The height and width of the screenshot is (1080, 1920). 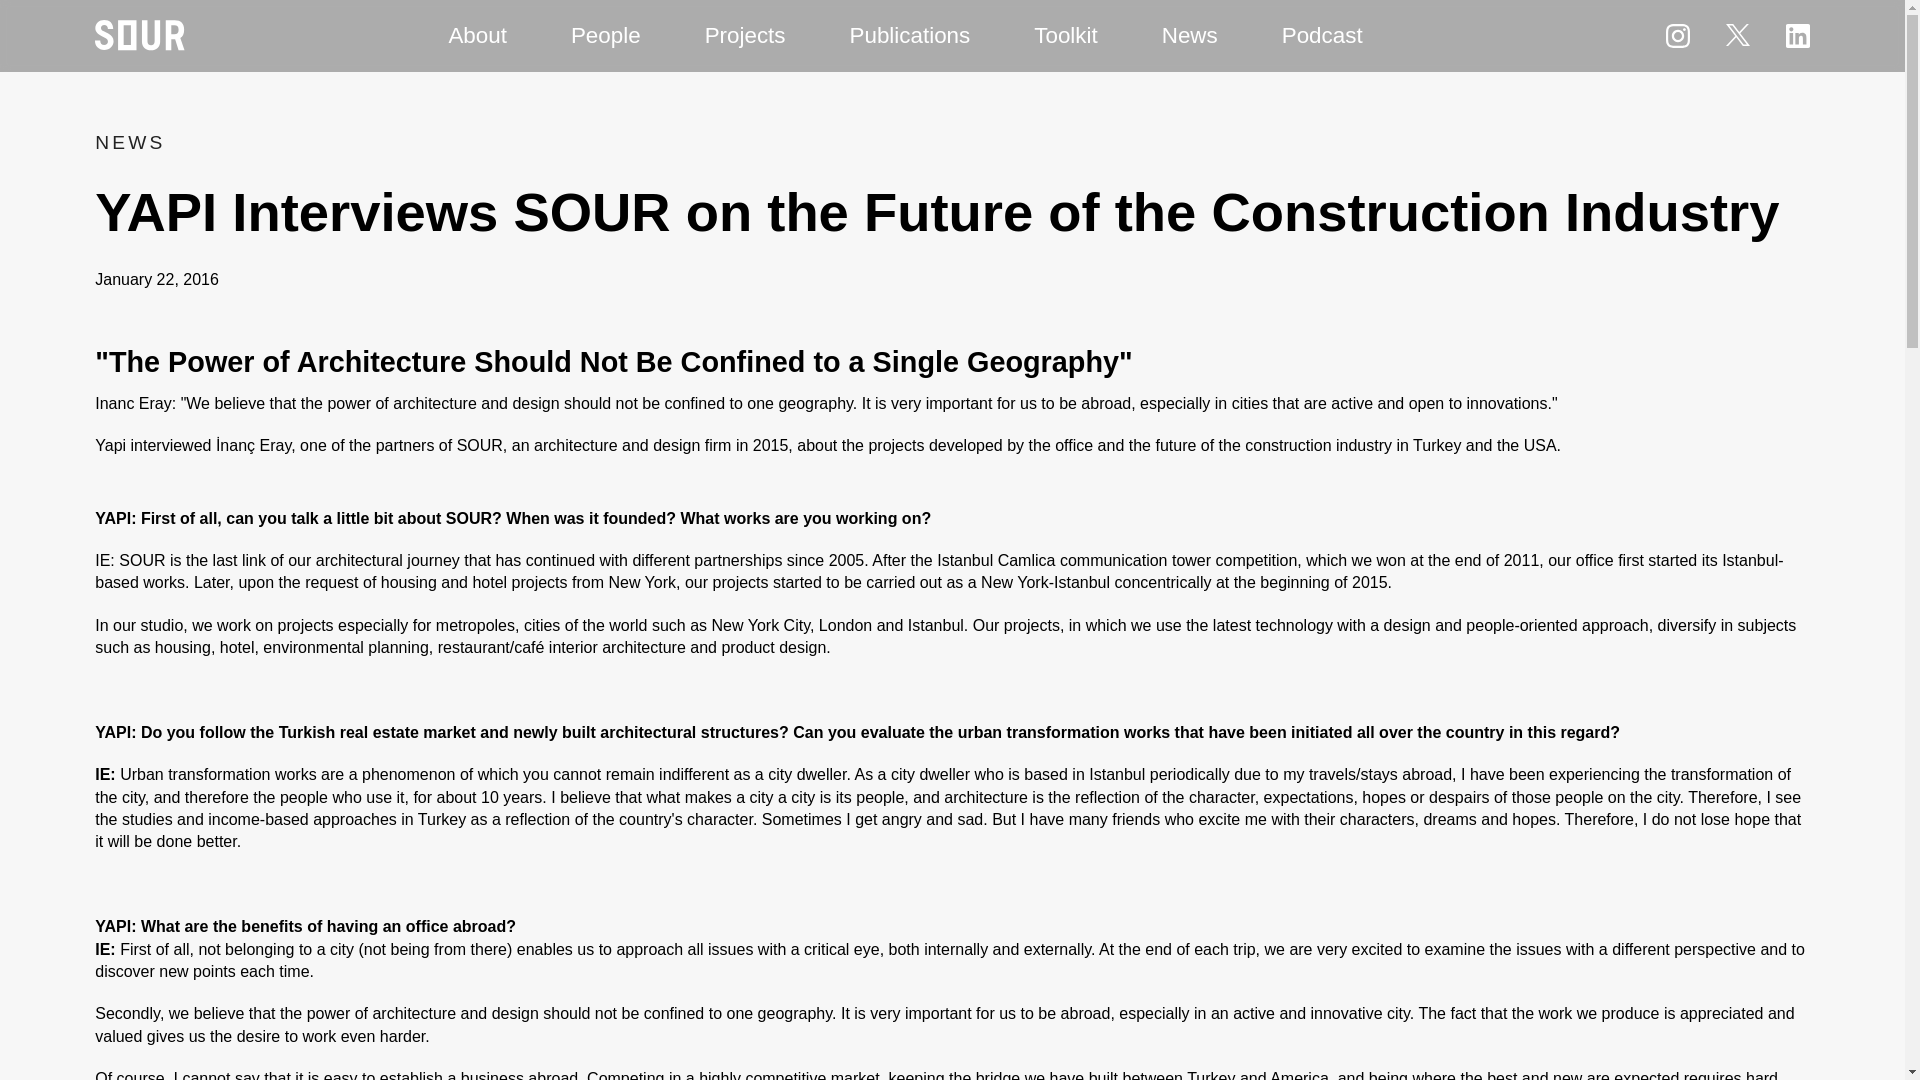 What do you see at coordinates (606, 35) in the screenshot?
I see `People` at bounding box center [606, 35].